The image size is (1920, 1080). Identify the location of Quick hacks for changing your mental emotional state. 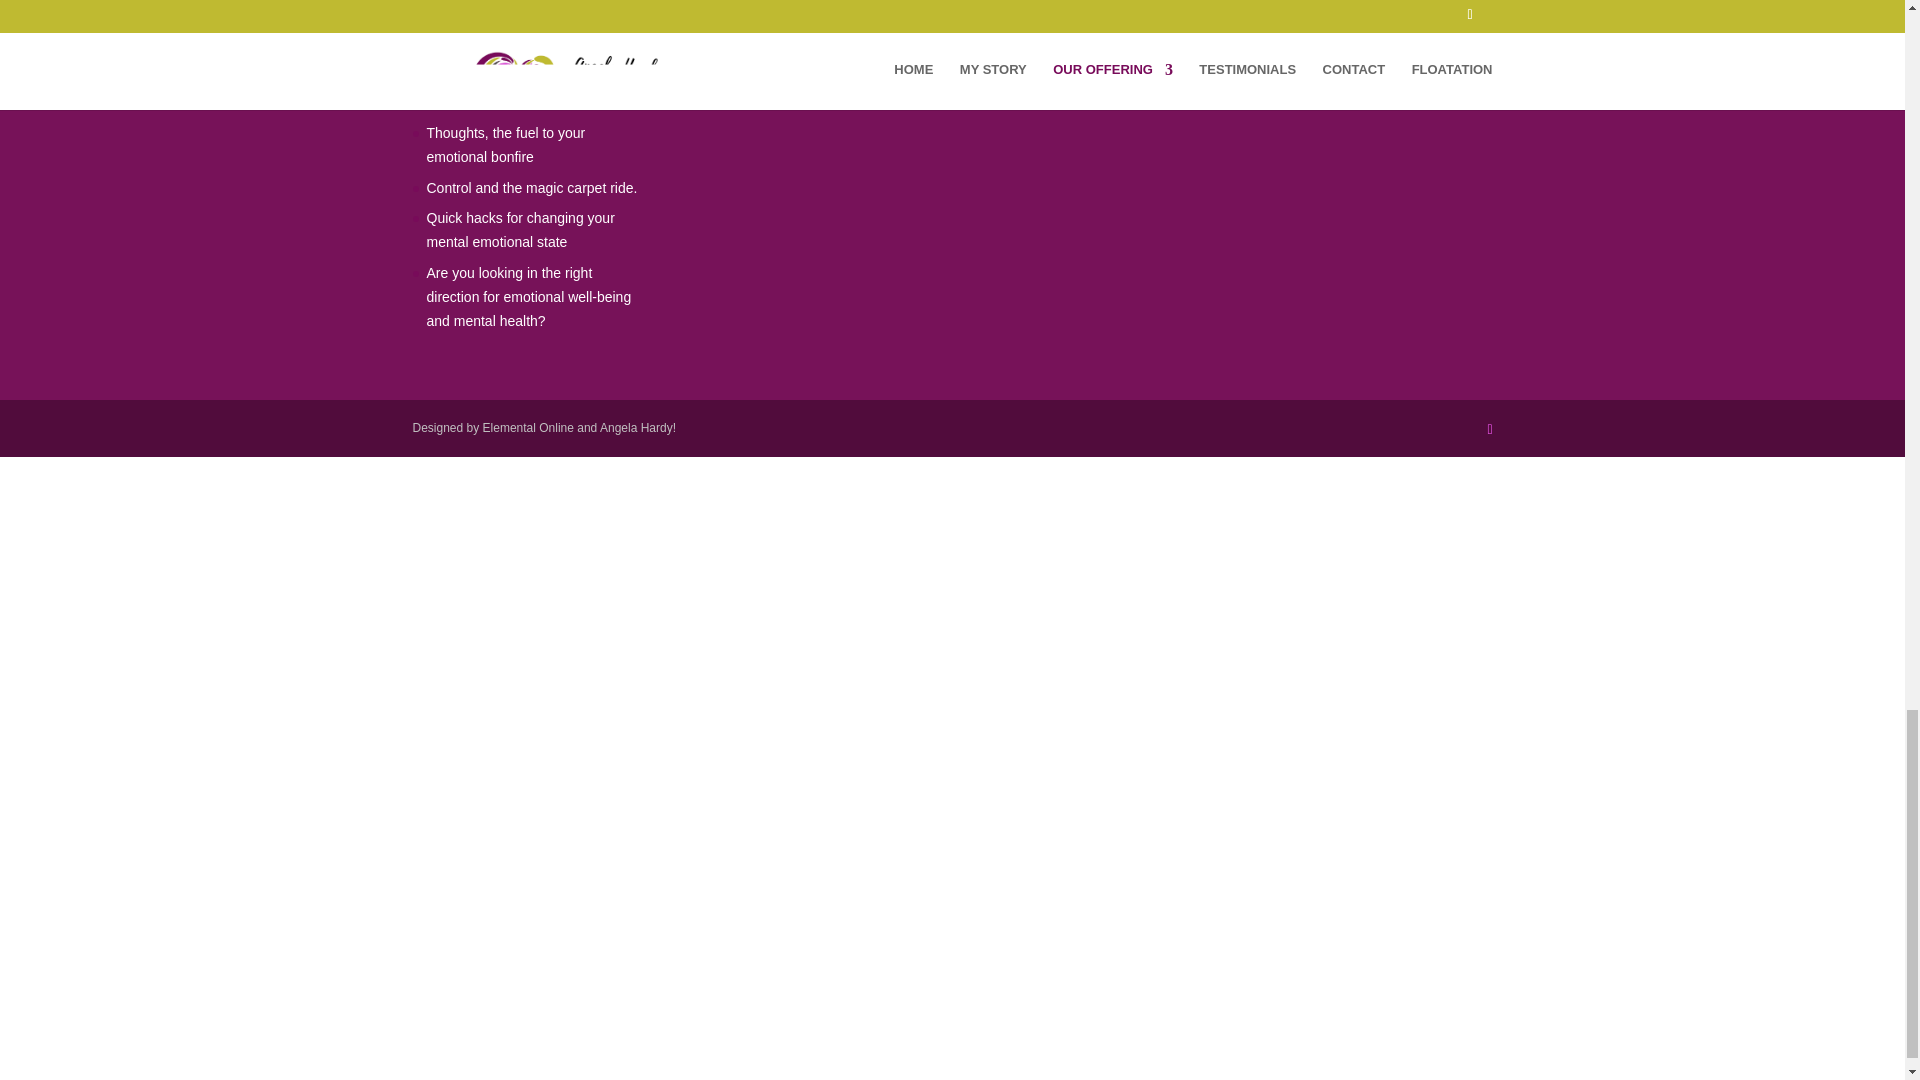
(520, 229).